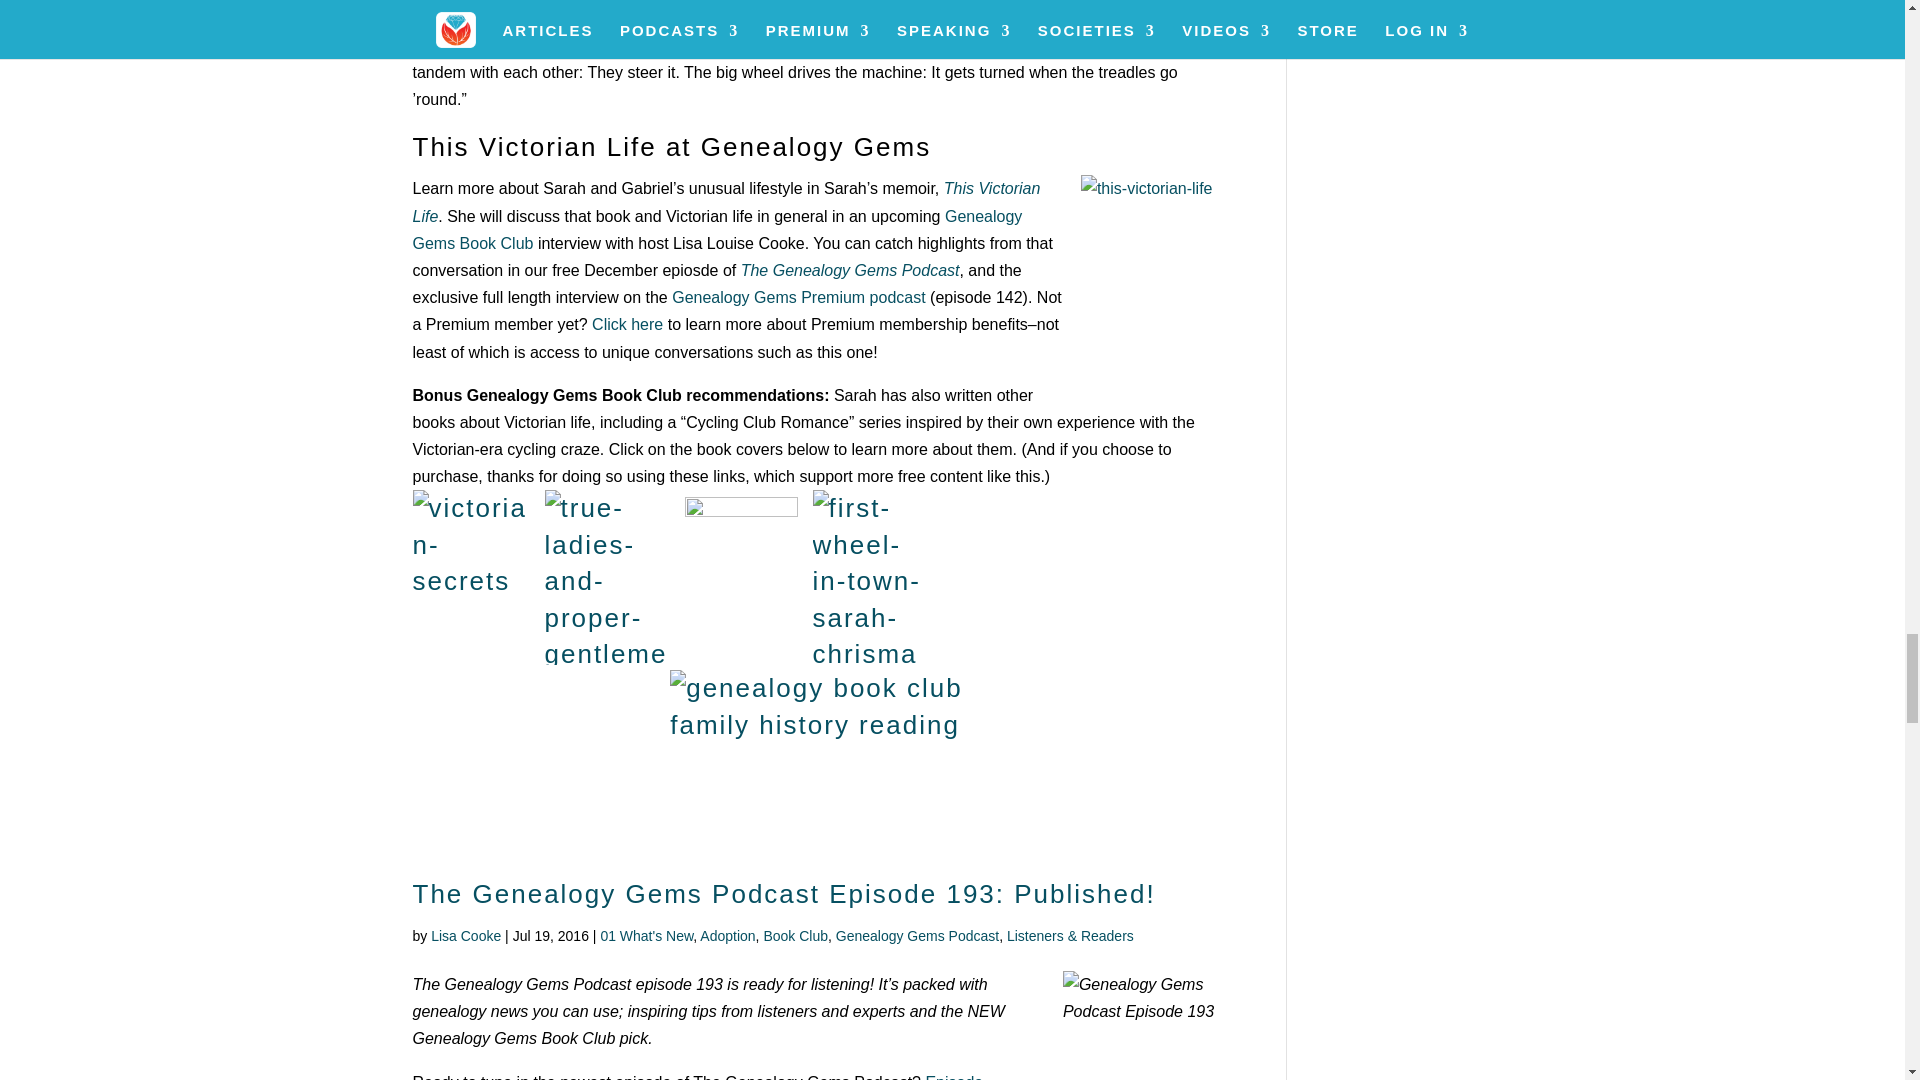 This screenshot has width=1920, height=1080. Describe the element at coordinates (466, 935) in the screenshot. I see `Posts by Lisa Cooke` at that location.